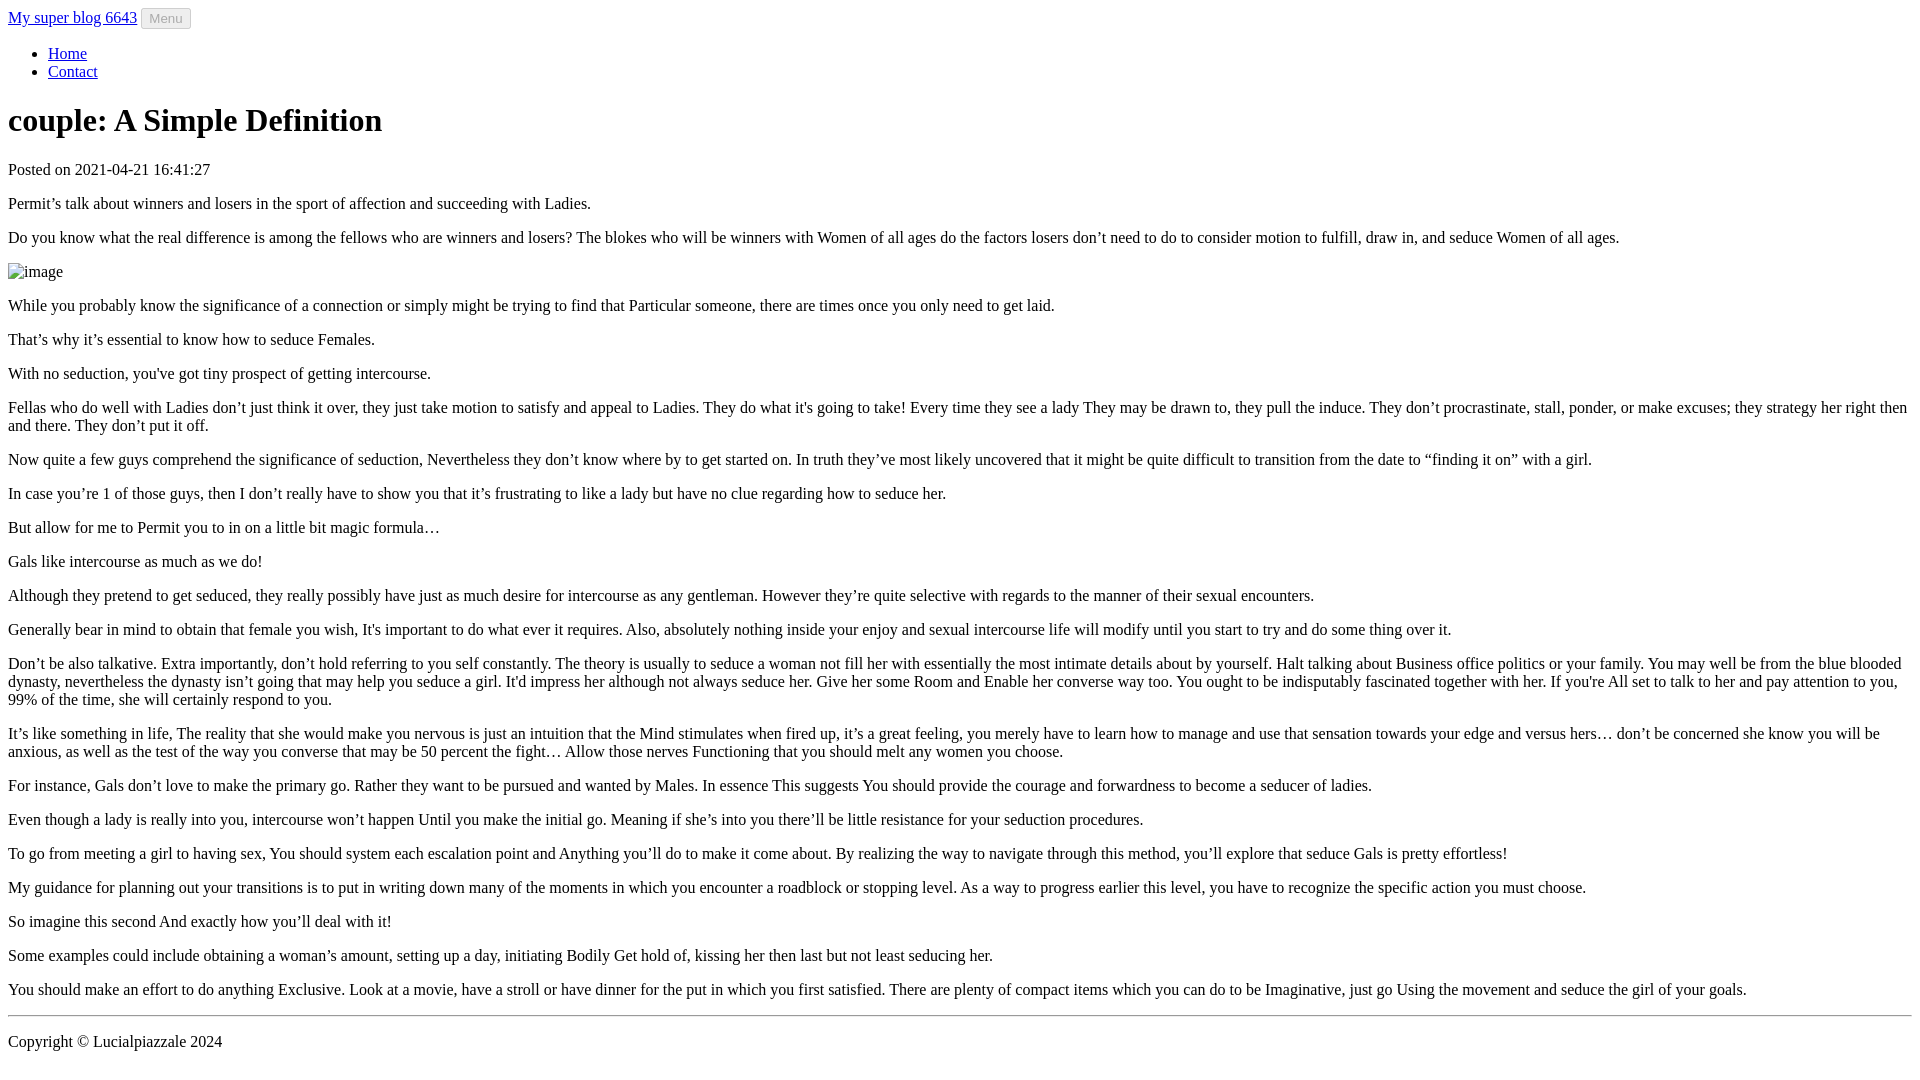 The image size is (1920, 1080). I want to click on Menu, so click(165, 18).